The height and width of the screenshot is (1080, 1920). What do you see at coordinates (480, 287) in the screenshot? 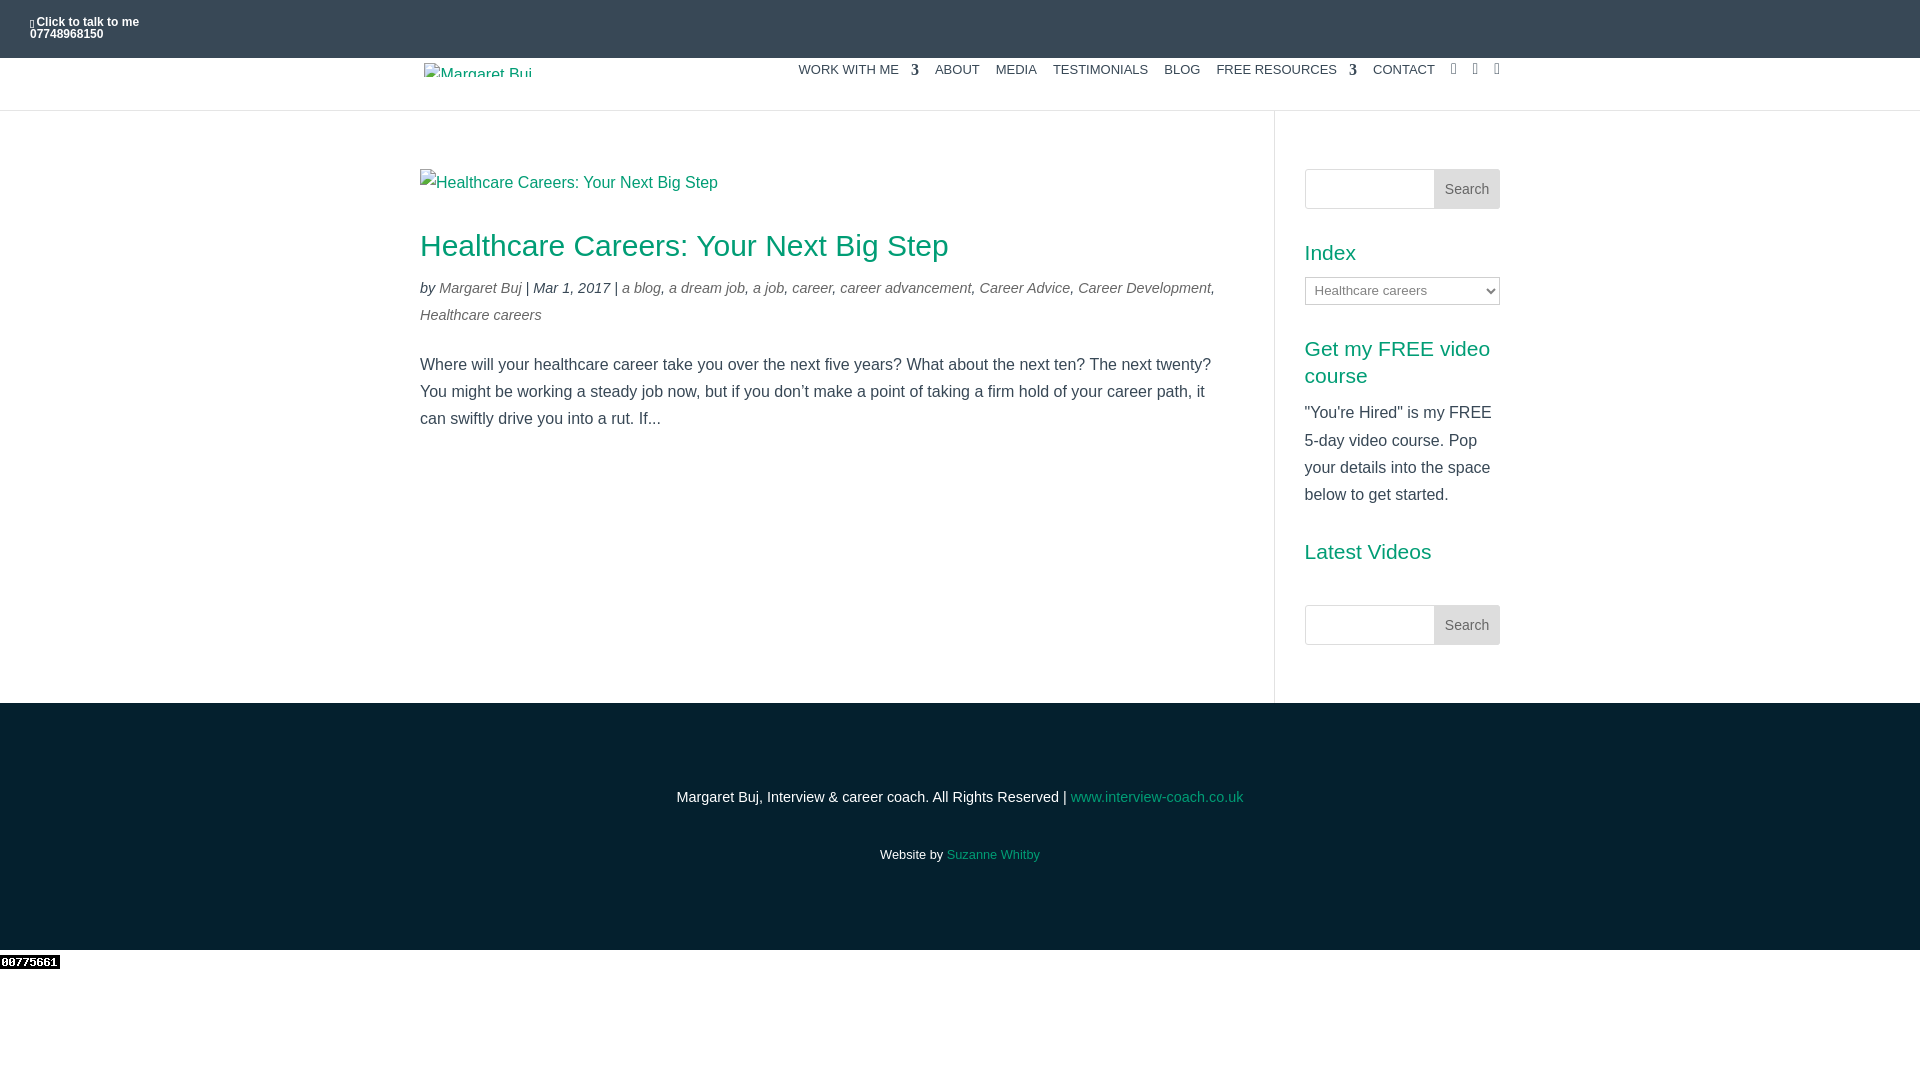
I see `Posts by Margaret Buj` at bounding box center [480, 287].